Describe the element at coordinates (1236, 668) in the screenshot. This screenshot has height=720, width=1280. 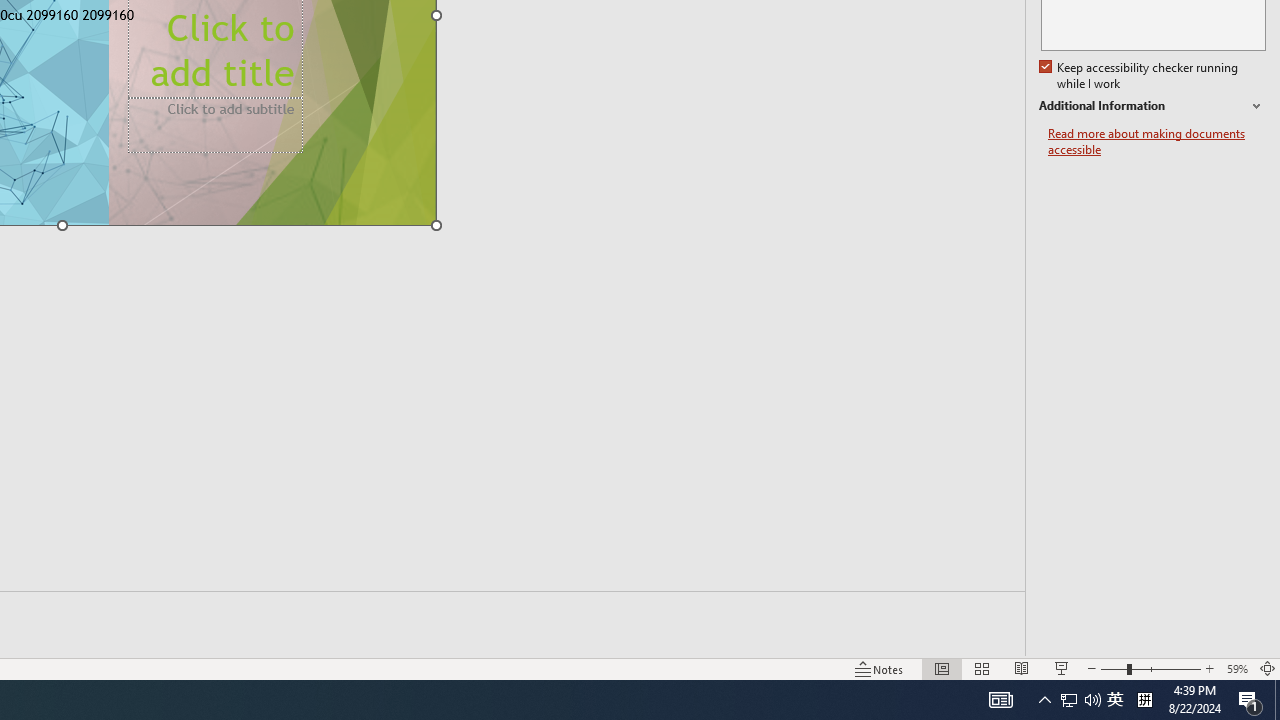
I see `Zoom 59%` at that location.